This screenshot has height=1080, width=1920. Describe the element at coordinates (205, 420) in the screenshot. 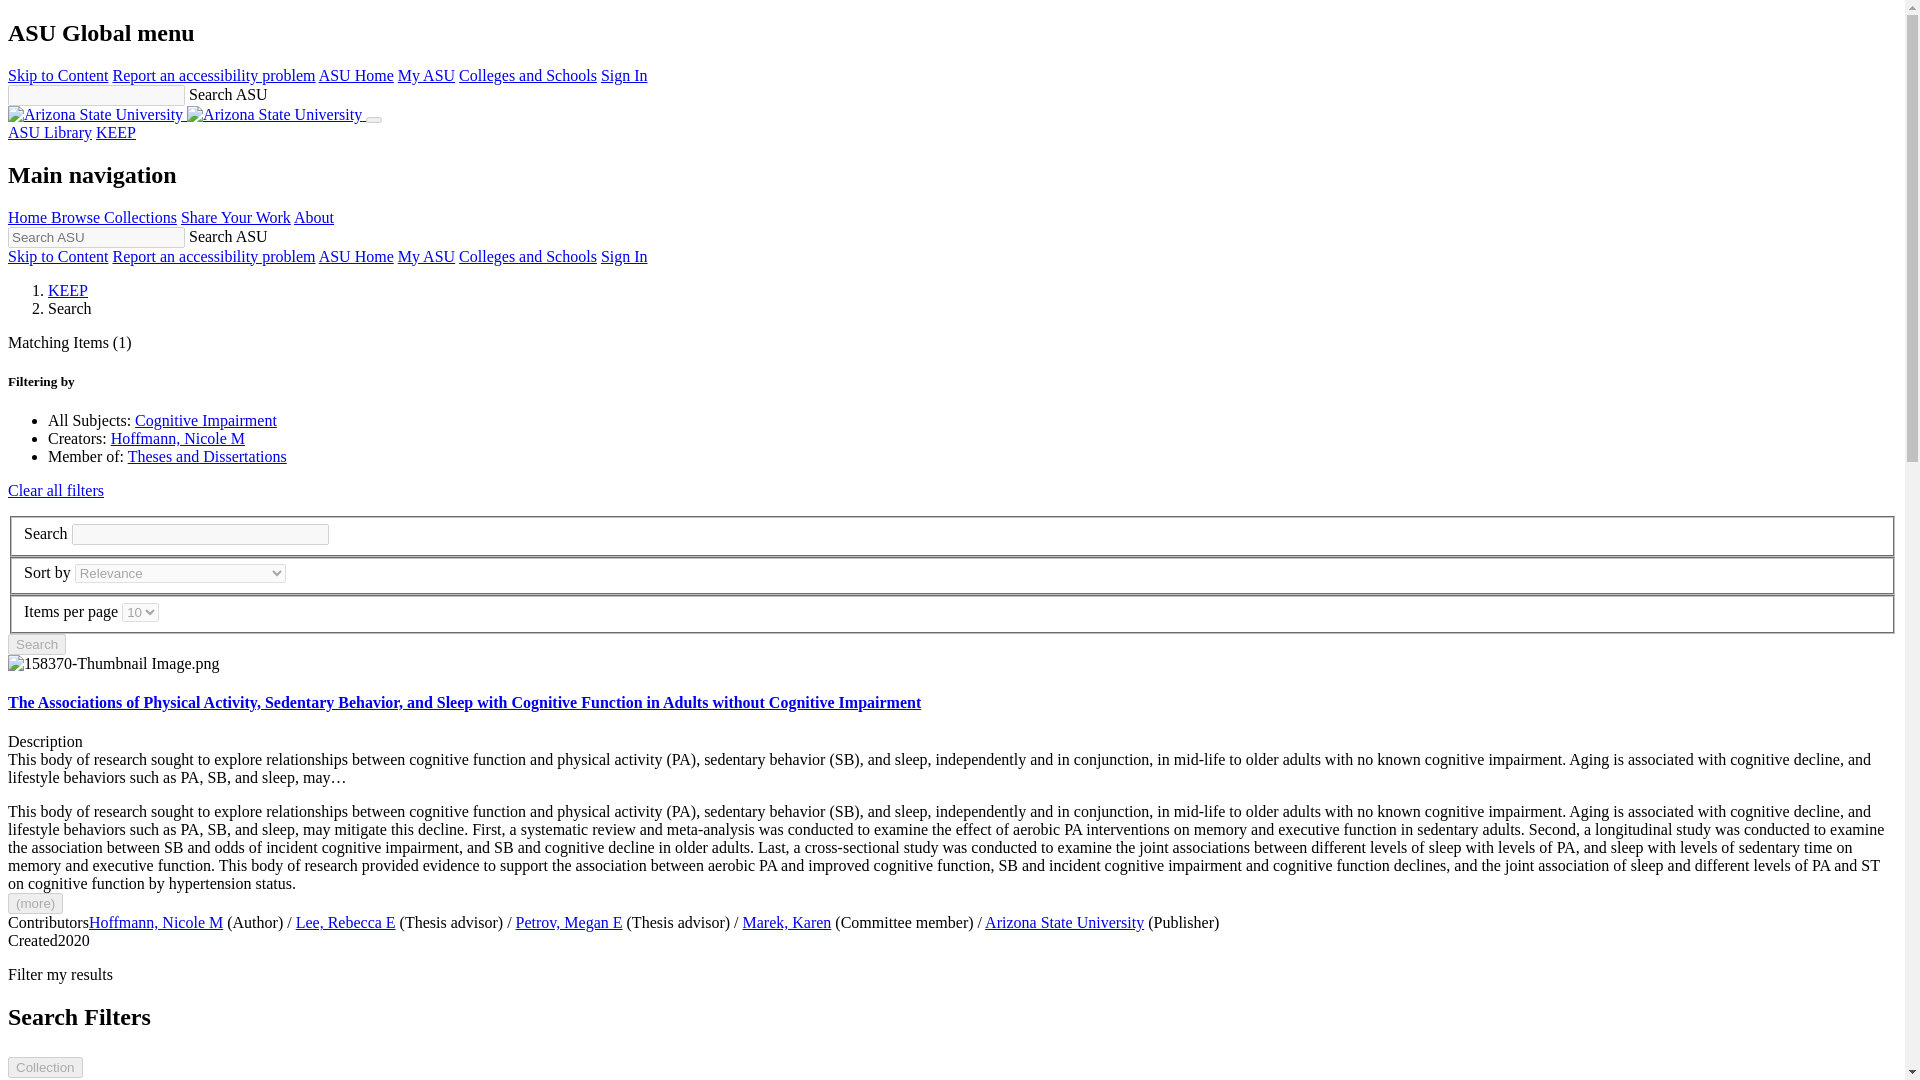

I see `Cognitive Impairment` at that location.